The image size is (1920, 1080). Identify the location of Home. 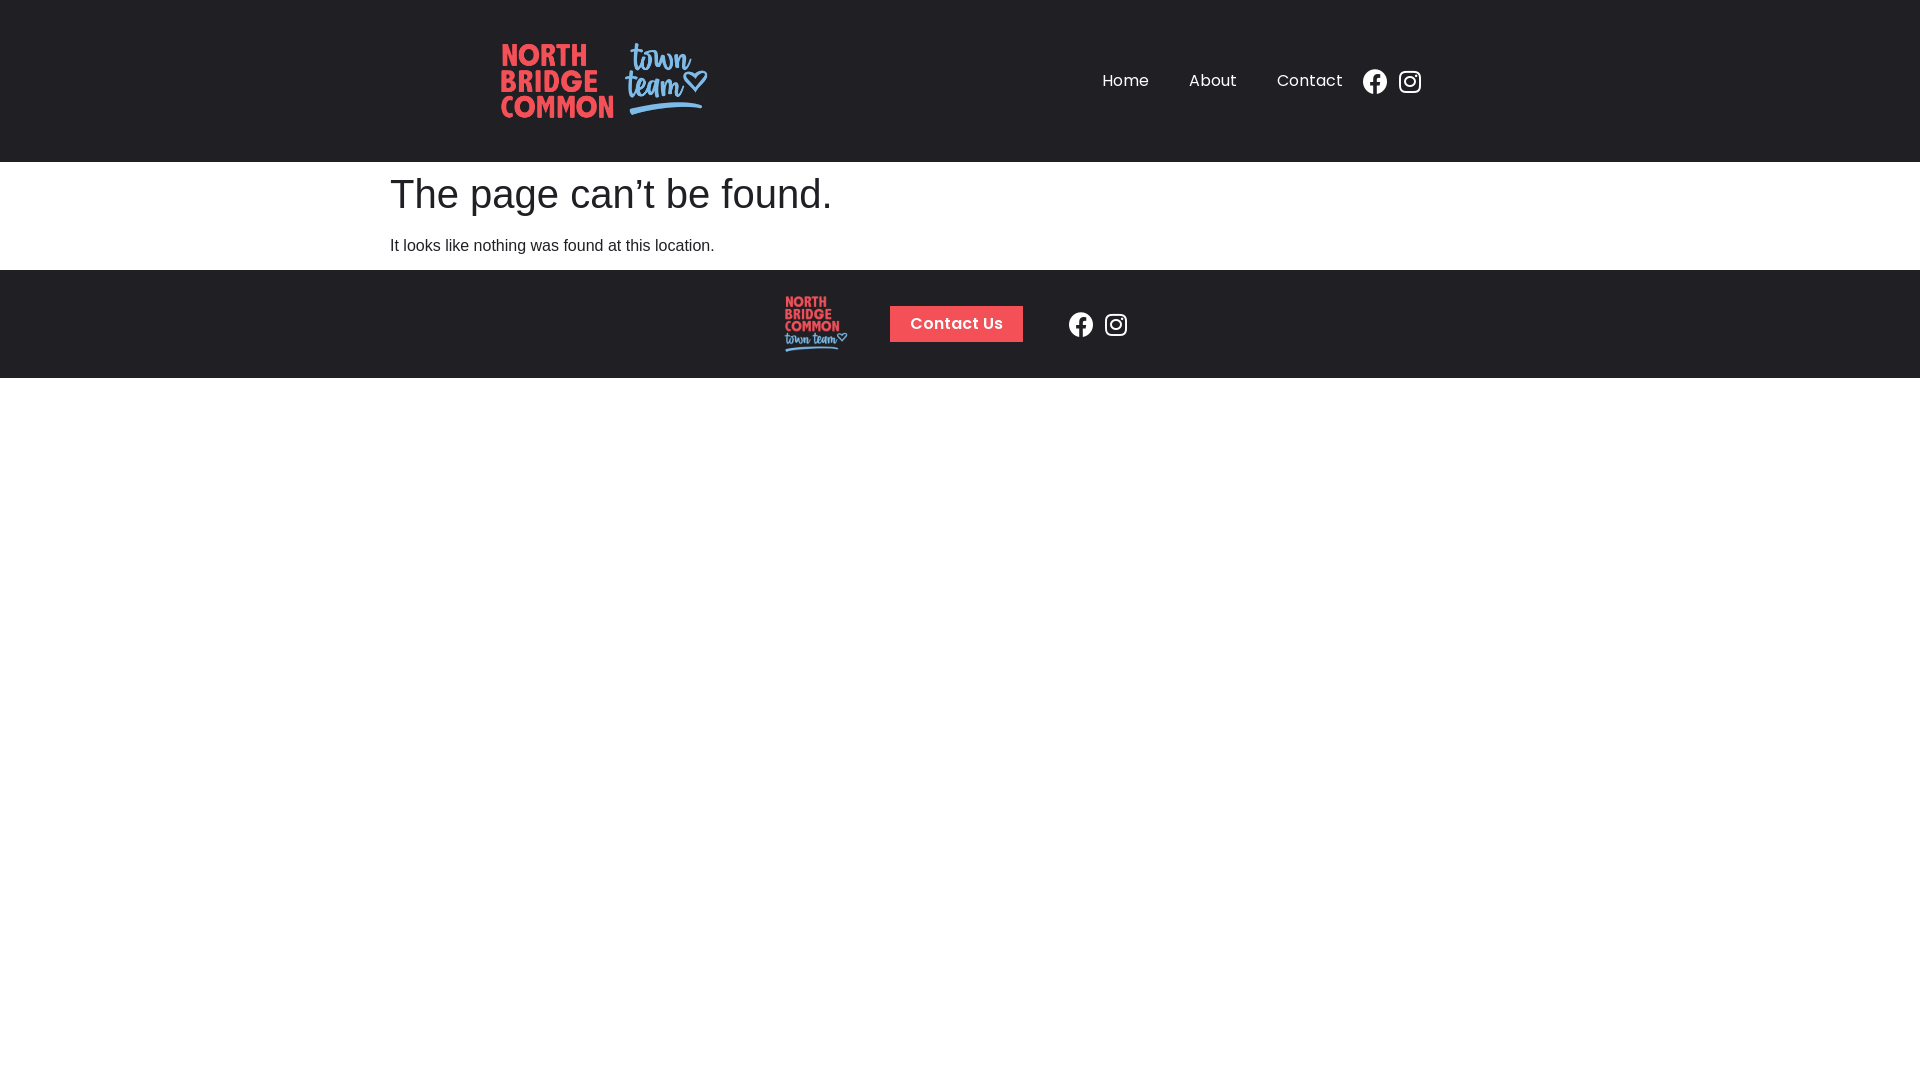
(1126, 81).